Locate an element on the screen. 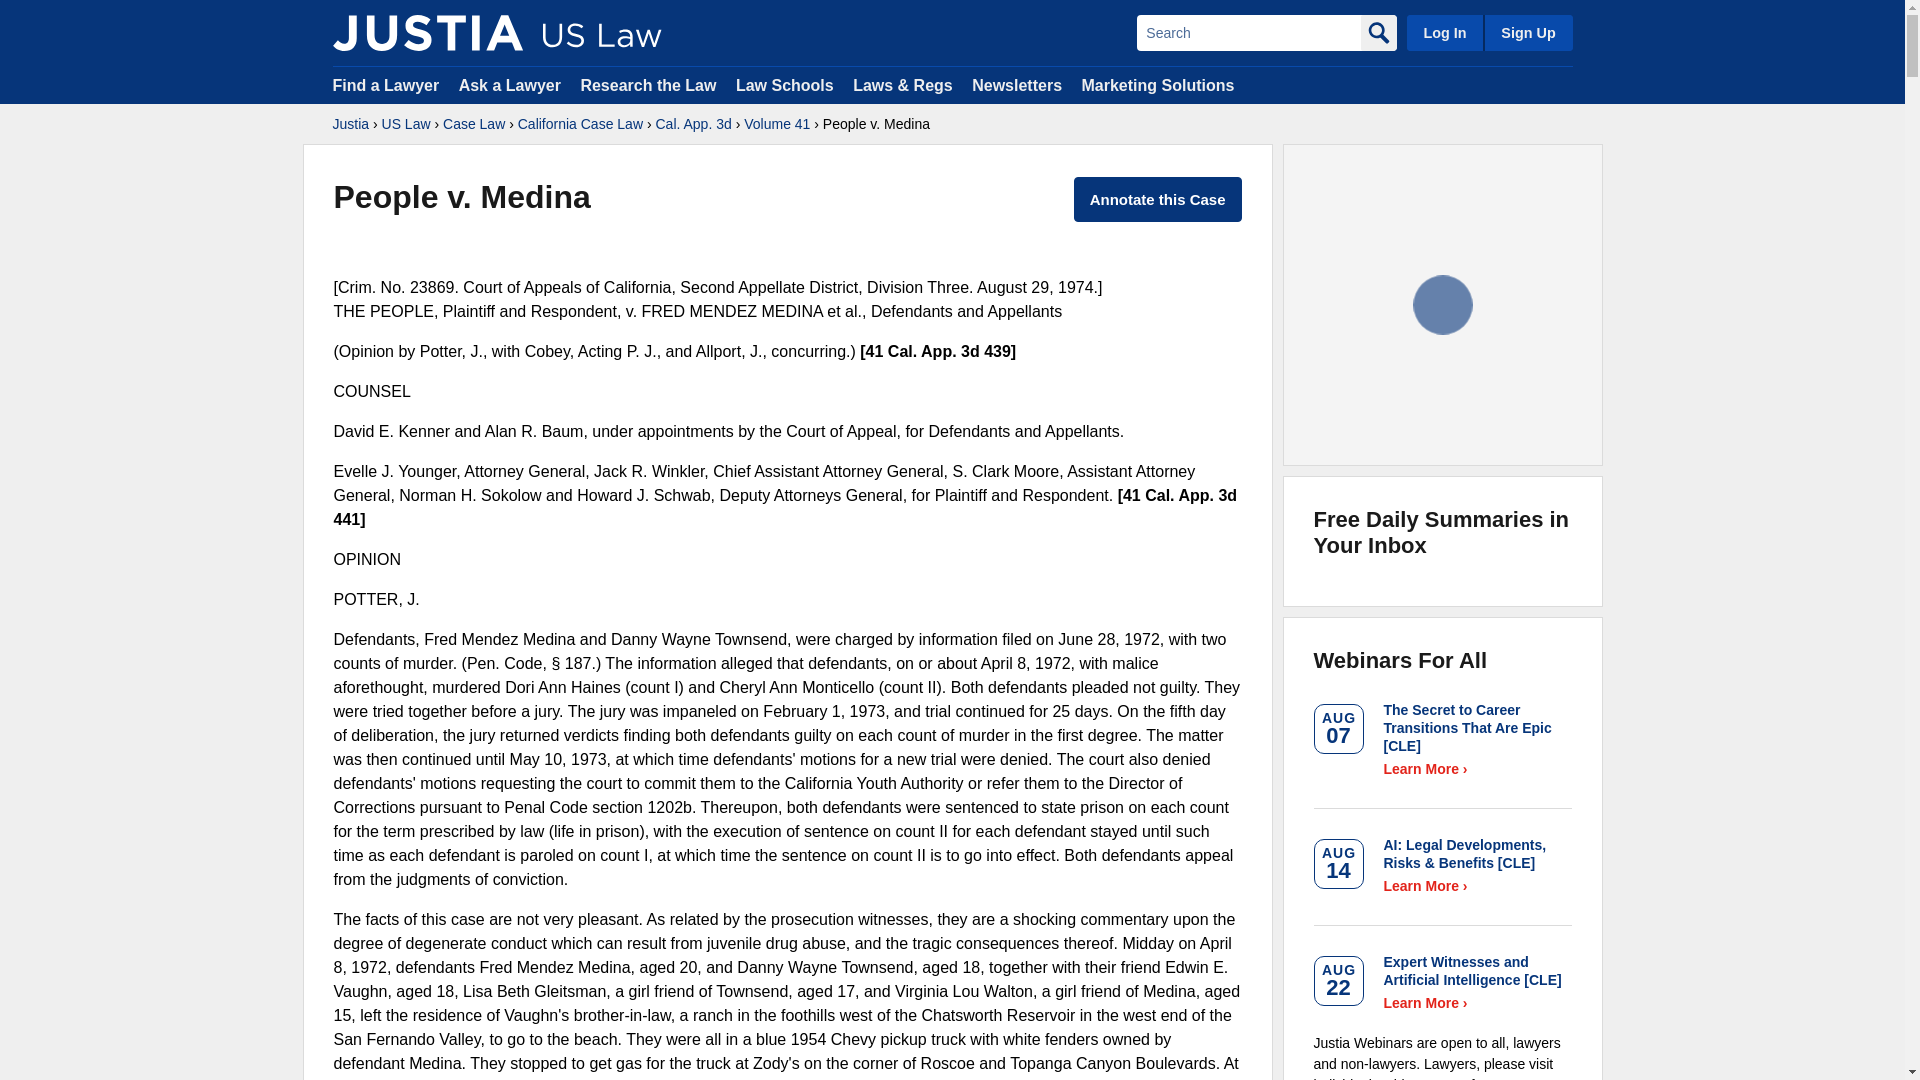  Volume 41 is located at coordinates (777, 124).